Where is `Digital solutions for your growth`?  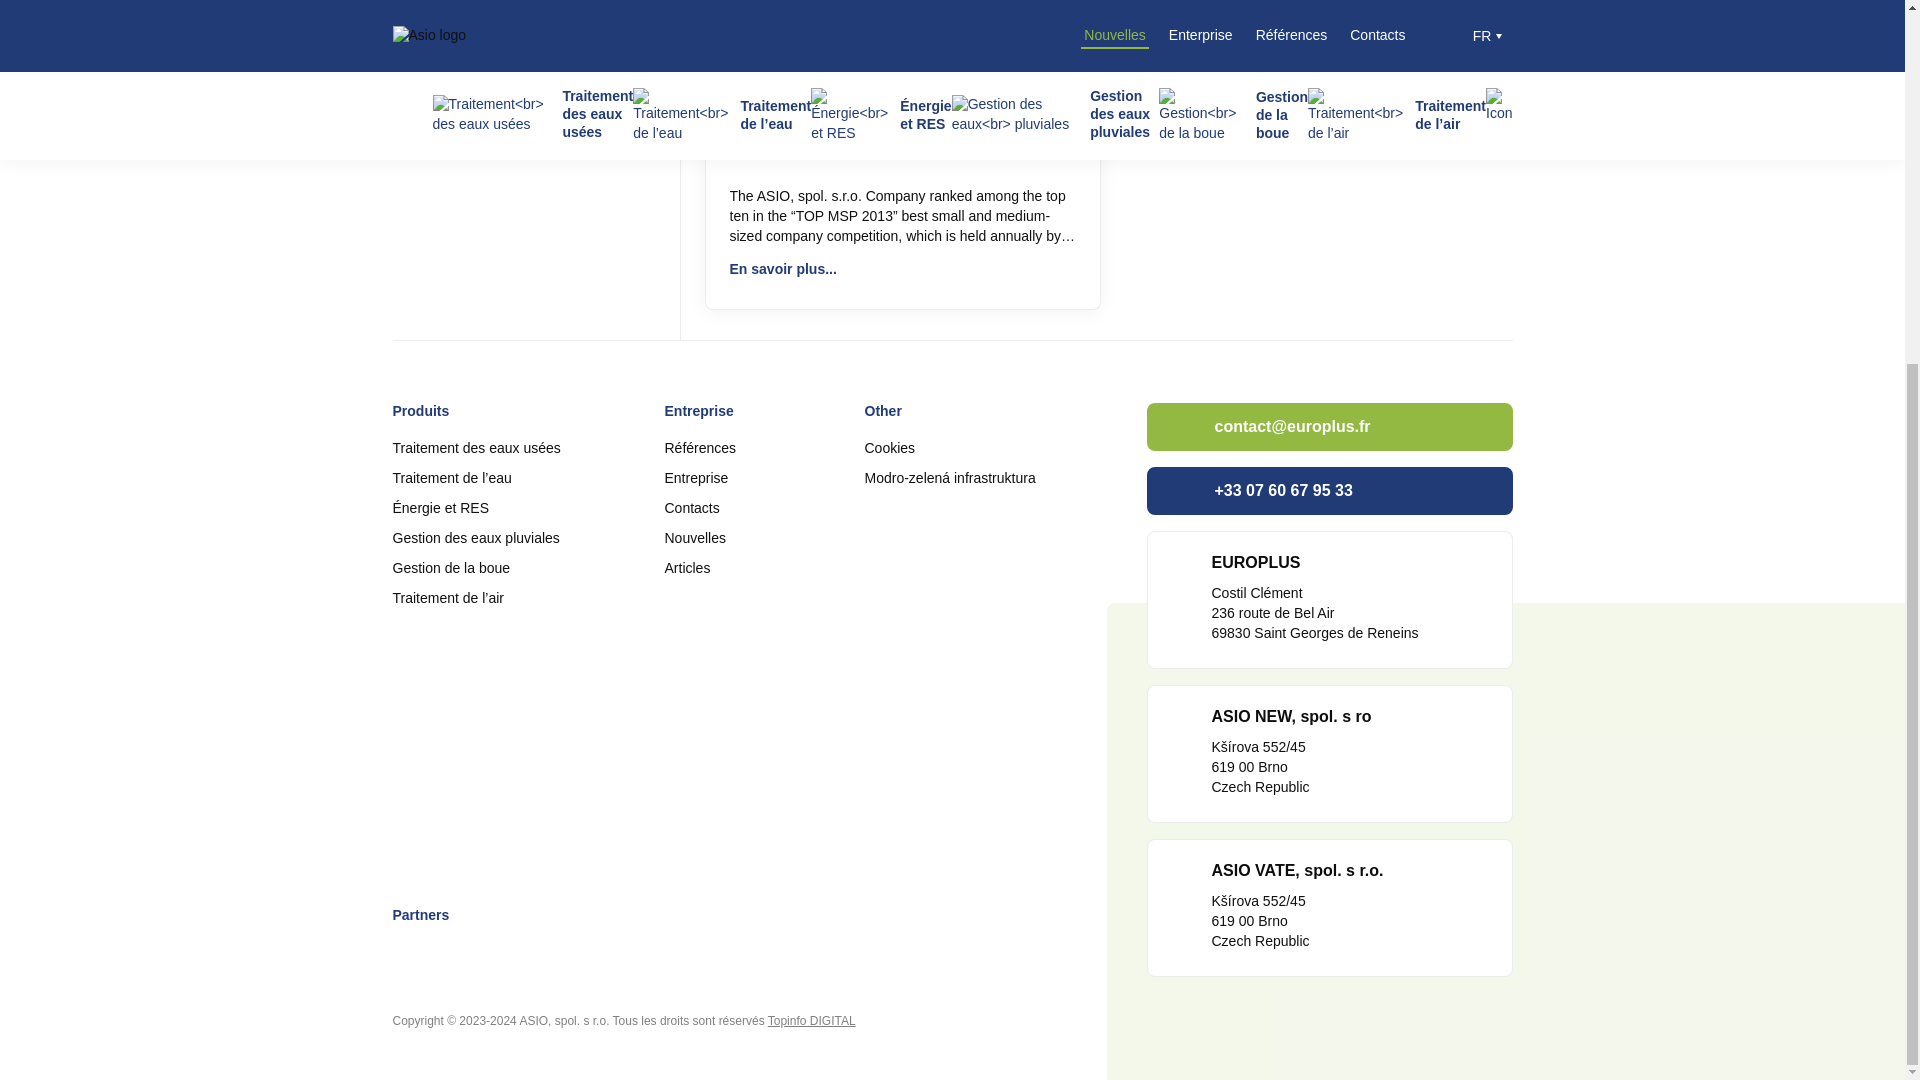
Digital solutions for your growth is located at coordinates (812, 1021).